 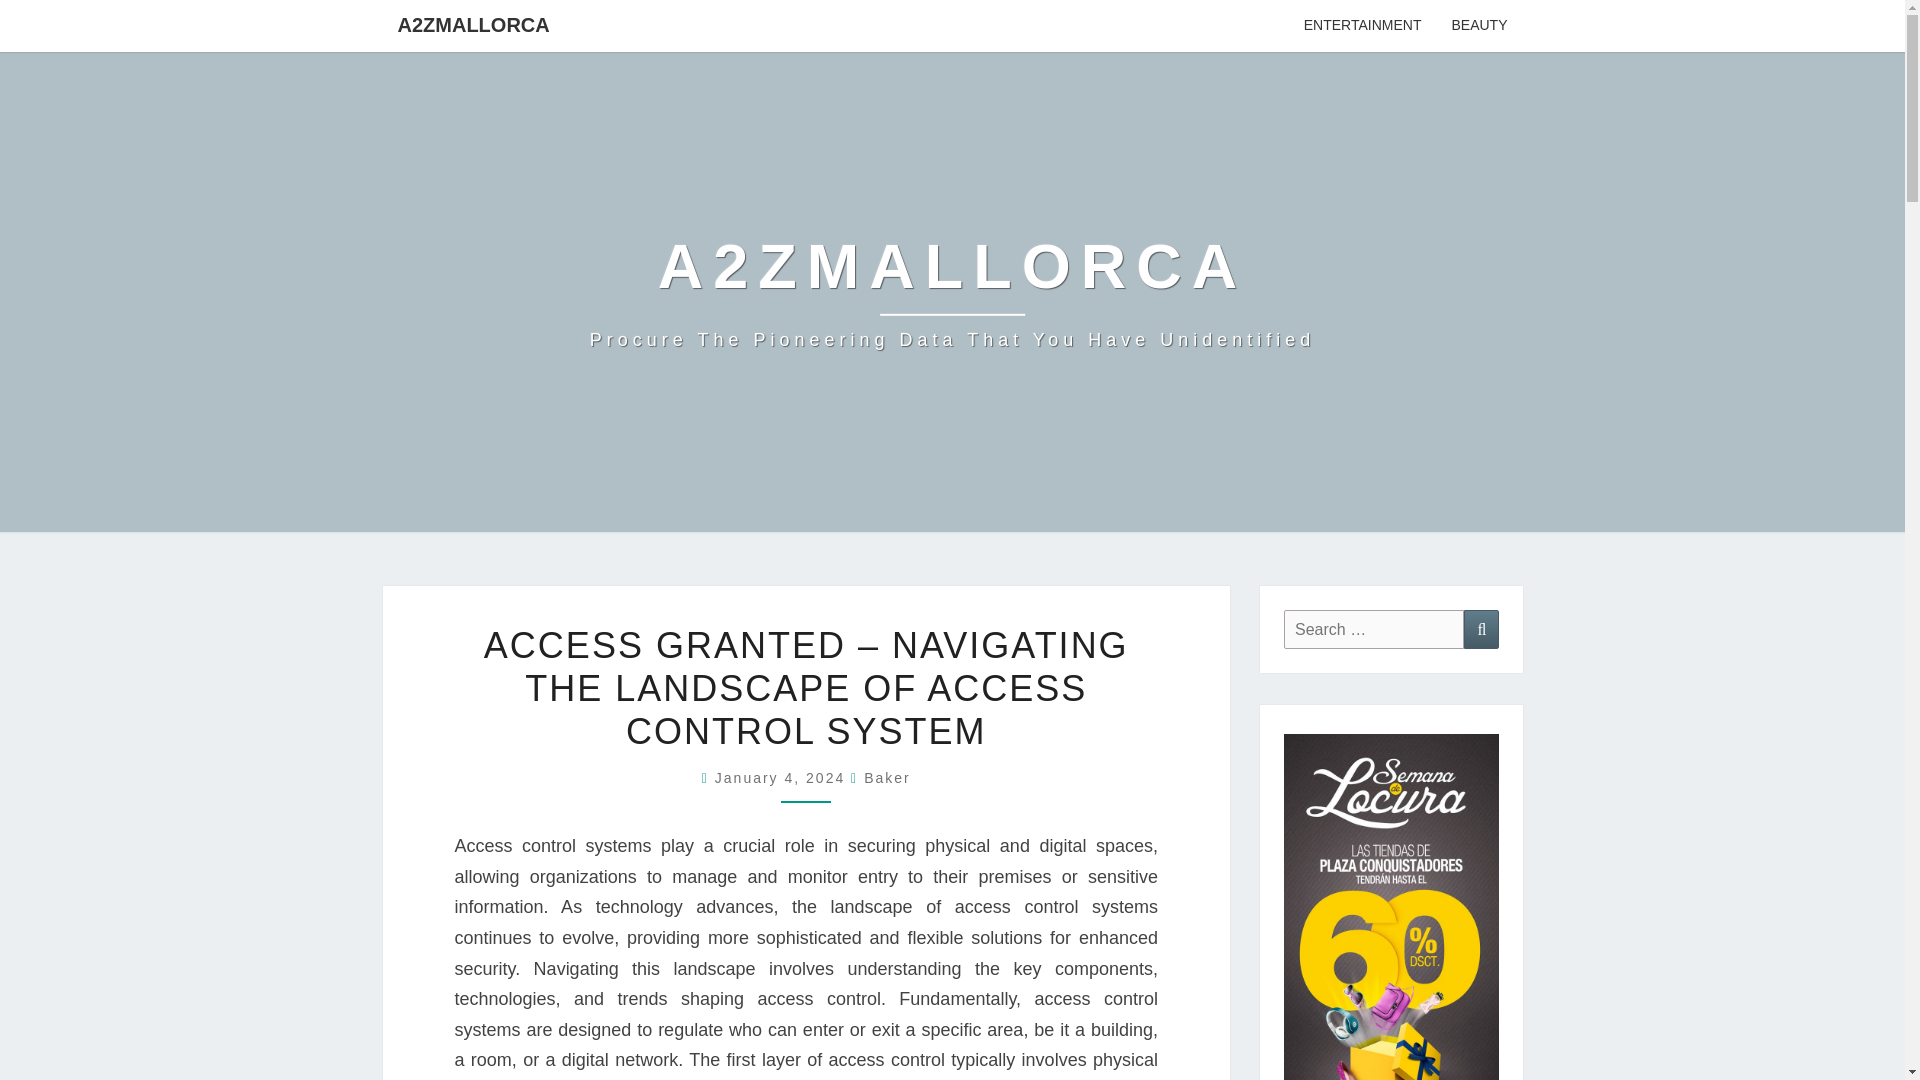 What do you see at coordinates (473, 24) in the screenshot?
I see `A2ZMALLORCA` at bounding box center [473, 24].